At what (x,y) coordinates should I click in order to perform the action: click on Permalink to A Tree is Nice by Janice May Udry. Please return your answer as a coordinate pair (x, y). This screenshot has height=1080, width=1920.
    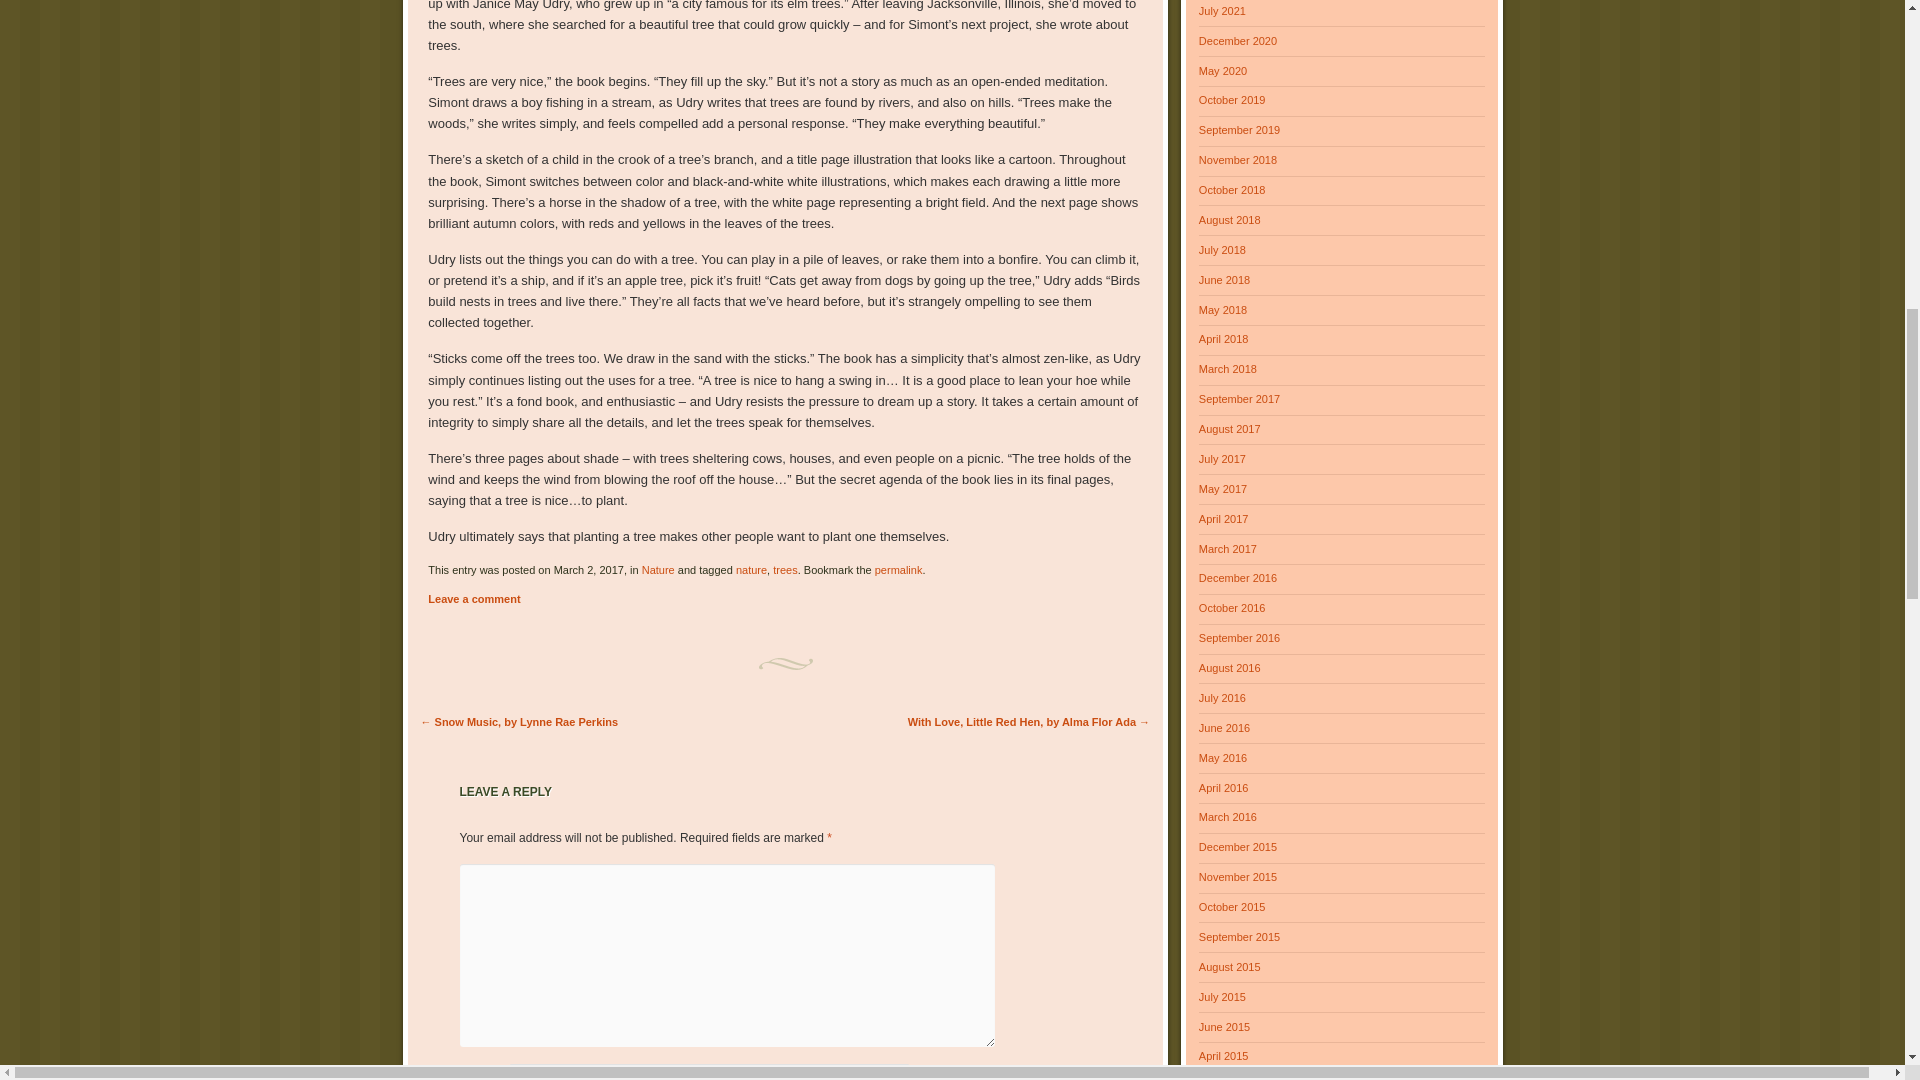
    Looking at the image, I should click on (899, 569).